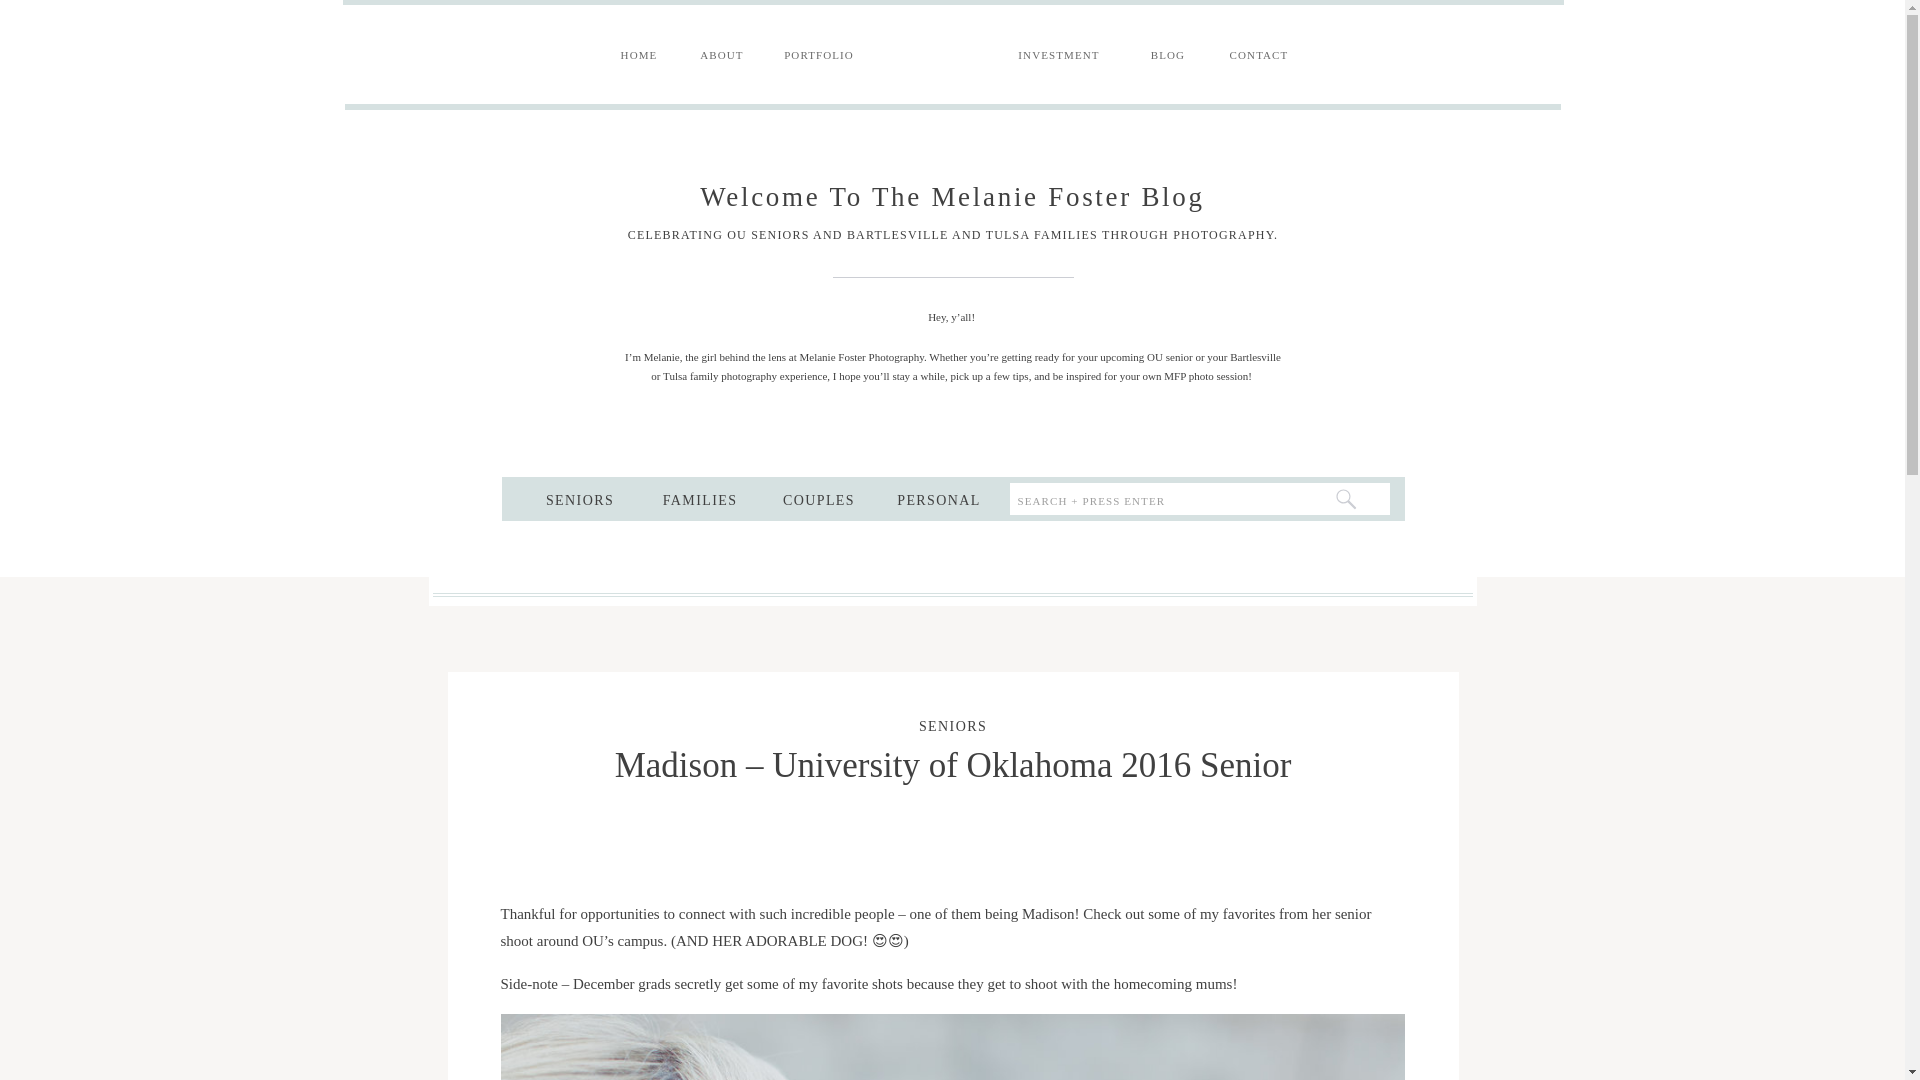  Describe the element at coordinates (952, 726) in the screenshot. I see `SENIORS` at that location.